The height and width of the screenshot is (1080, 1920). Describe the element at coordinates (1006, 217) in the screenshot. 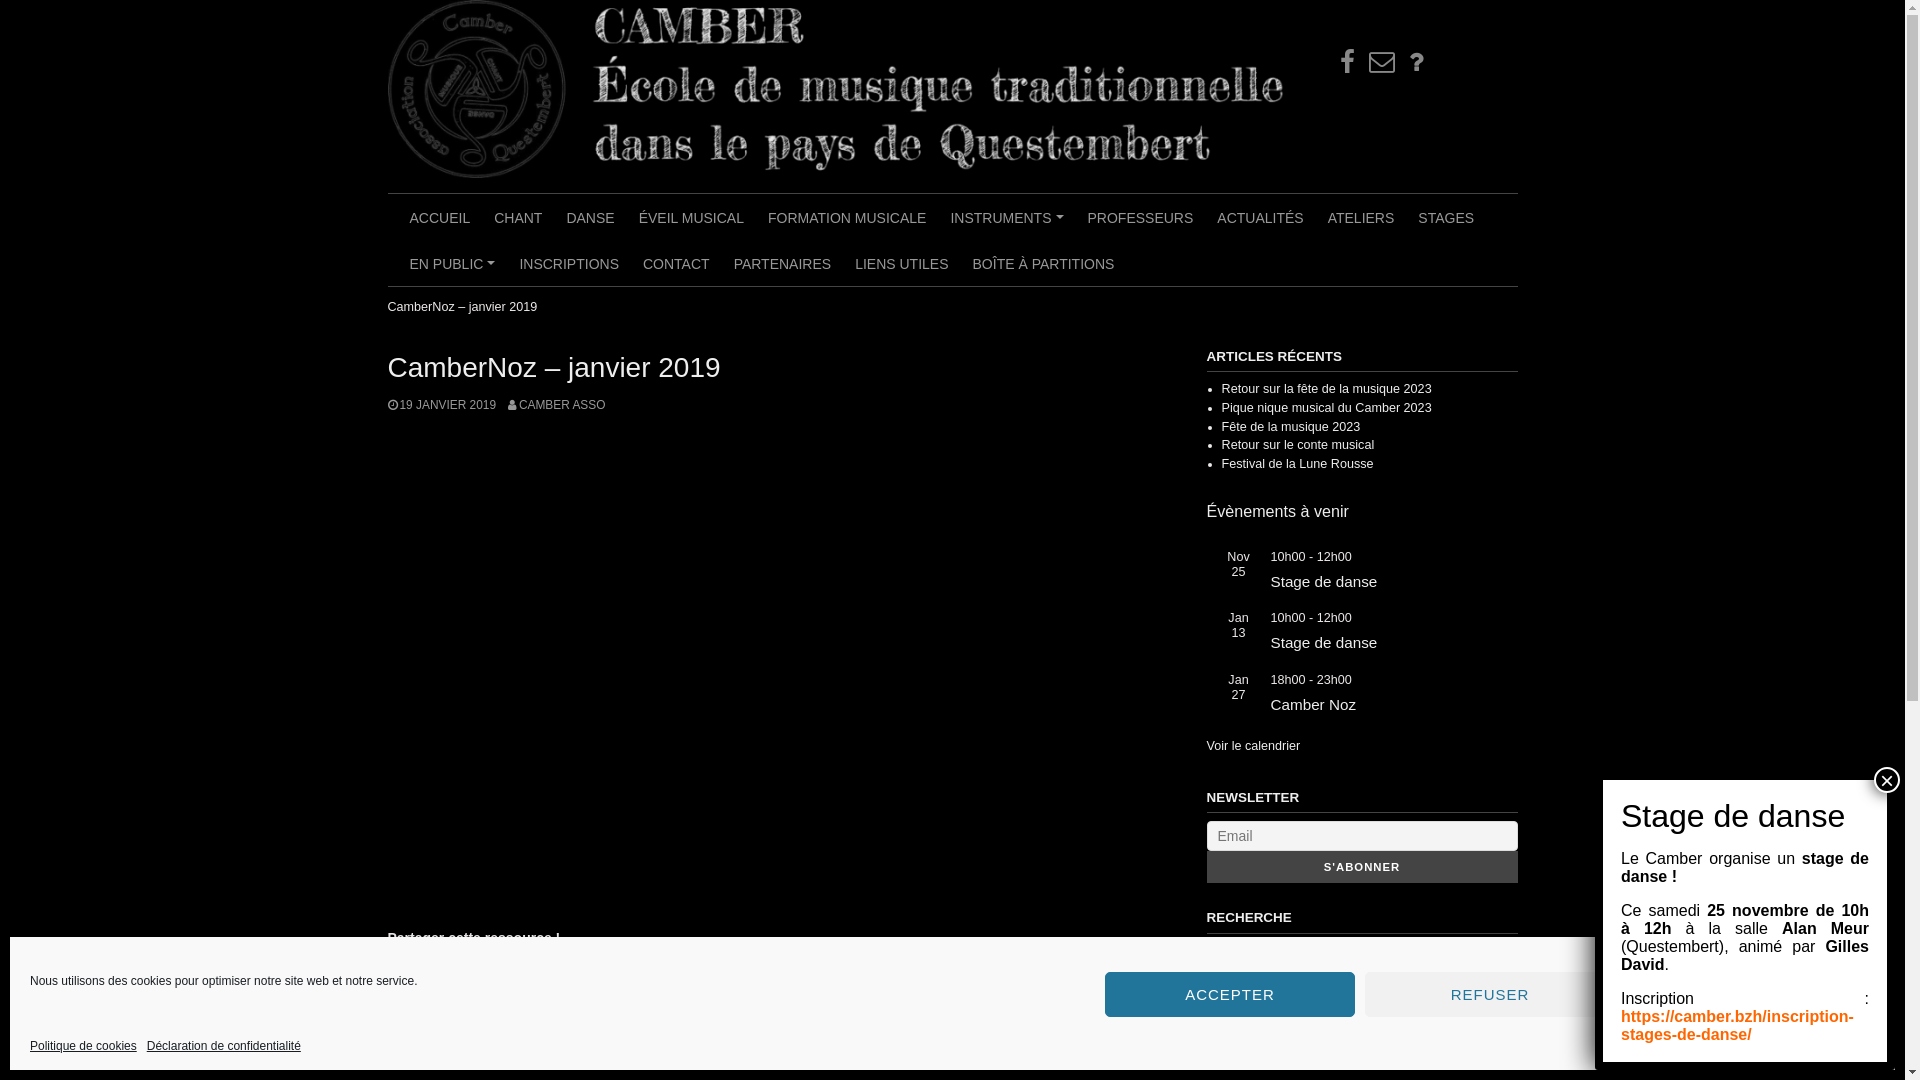

I see `+
INSTRUMENTS` at that location.